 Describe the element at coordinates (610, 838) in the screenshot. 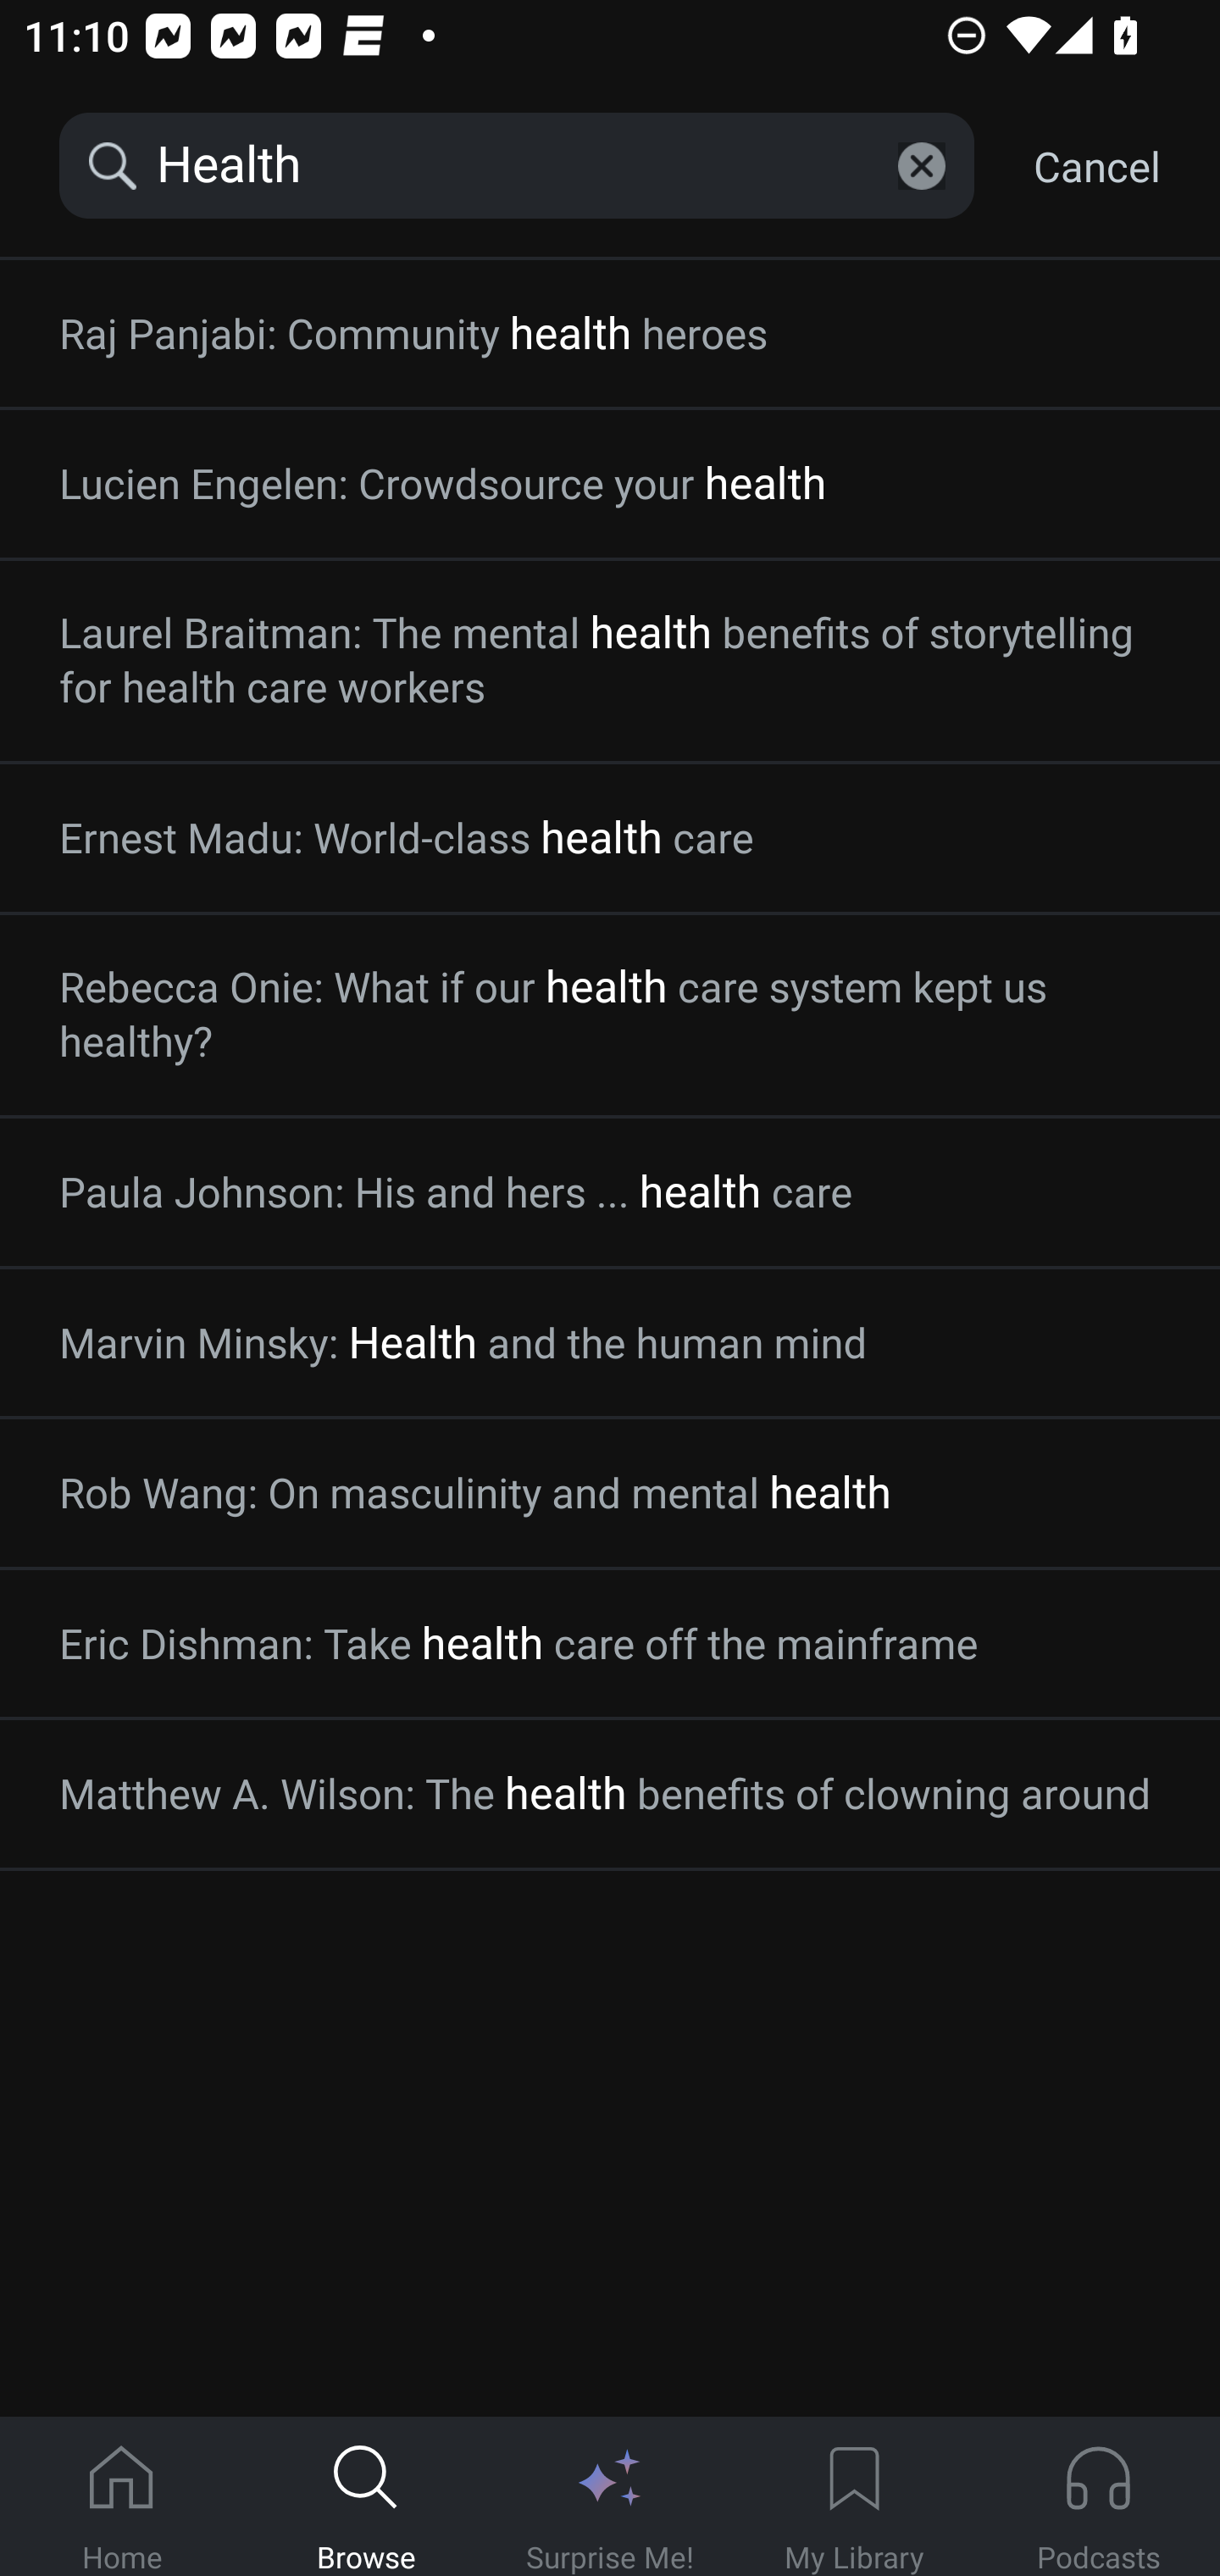

I see `Ernest Madu: World-class health care` at that location.